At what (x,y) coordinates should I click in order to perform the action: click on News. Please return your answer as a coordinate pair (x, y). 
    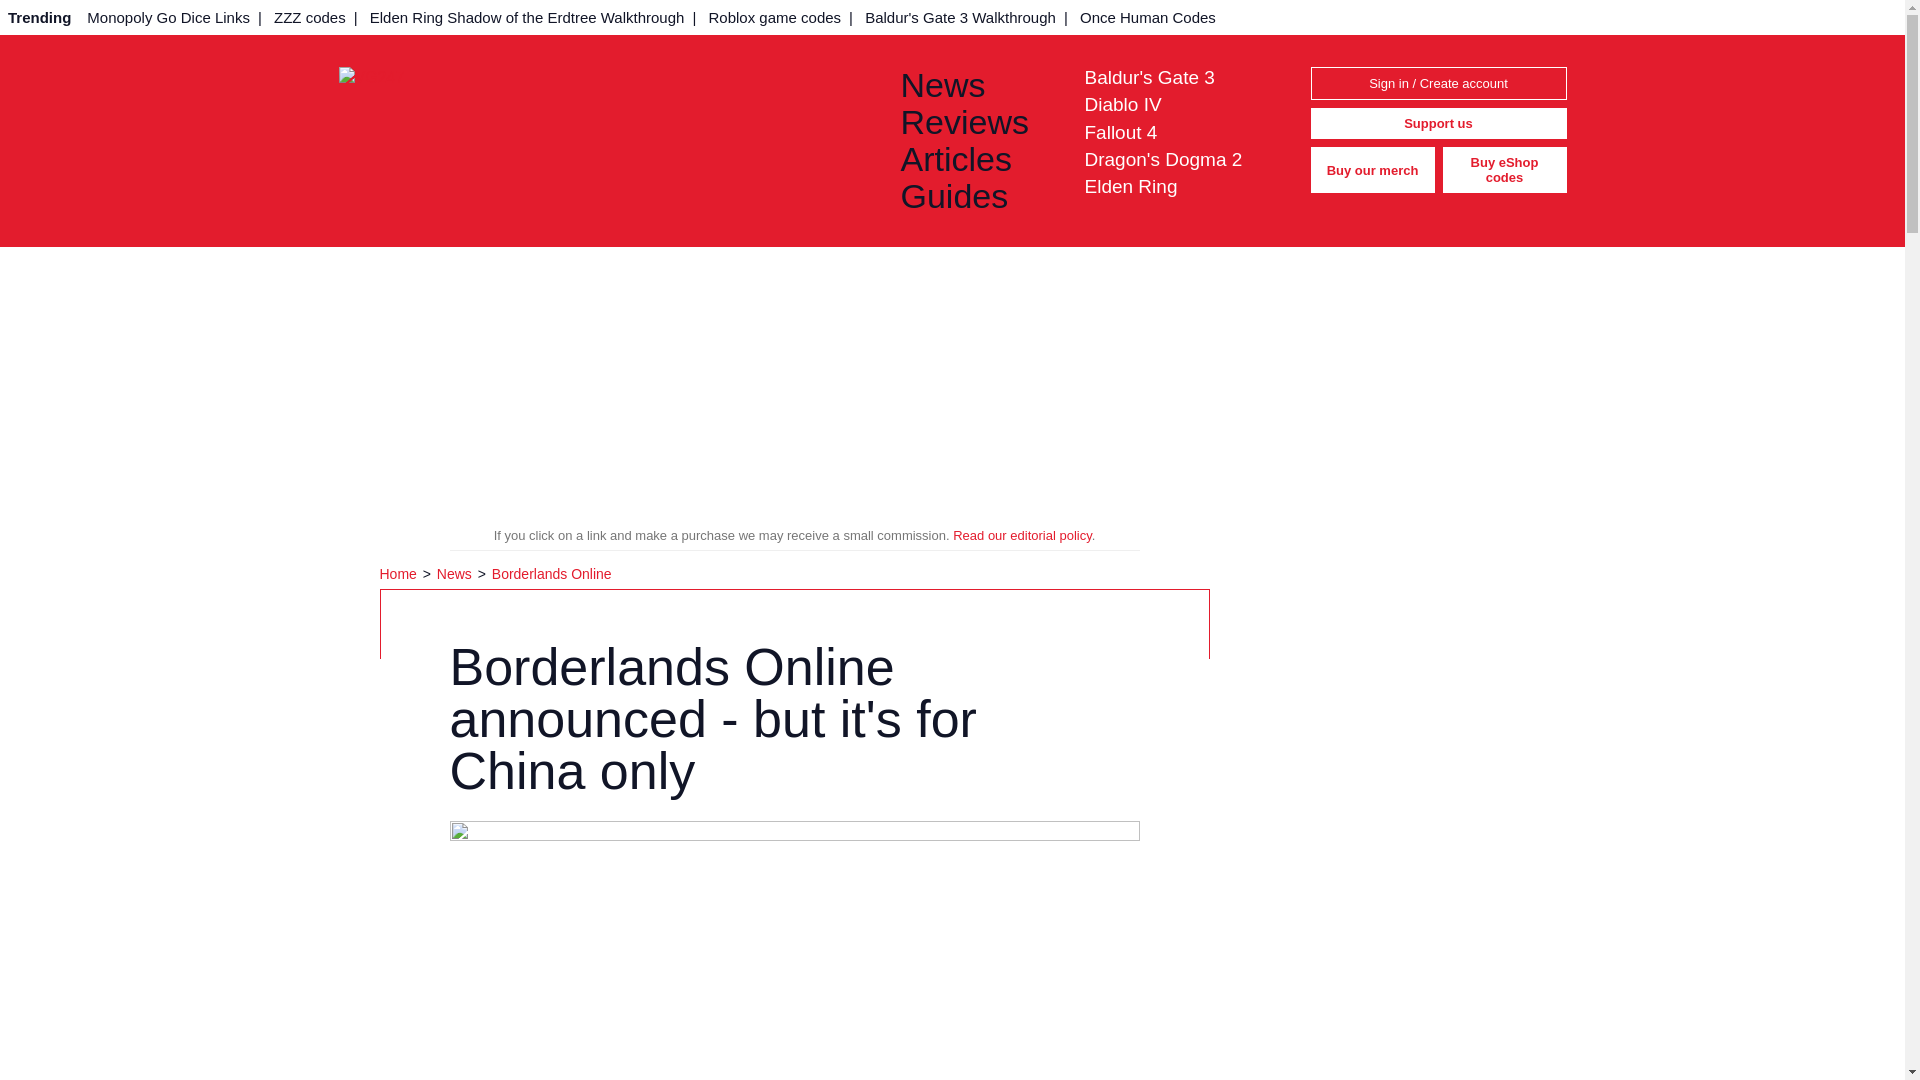
    Looking at the image, I should click on (976, 84).